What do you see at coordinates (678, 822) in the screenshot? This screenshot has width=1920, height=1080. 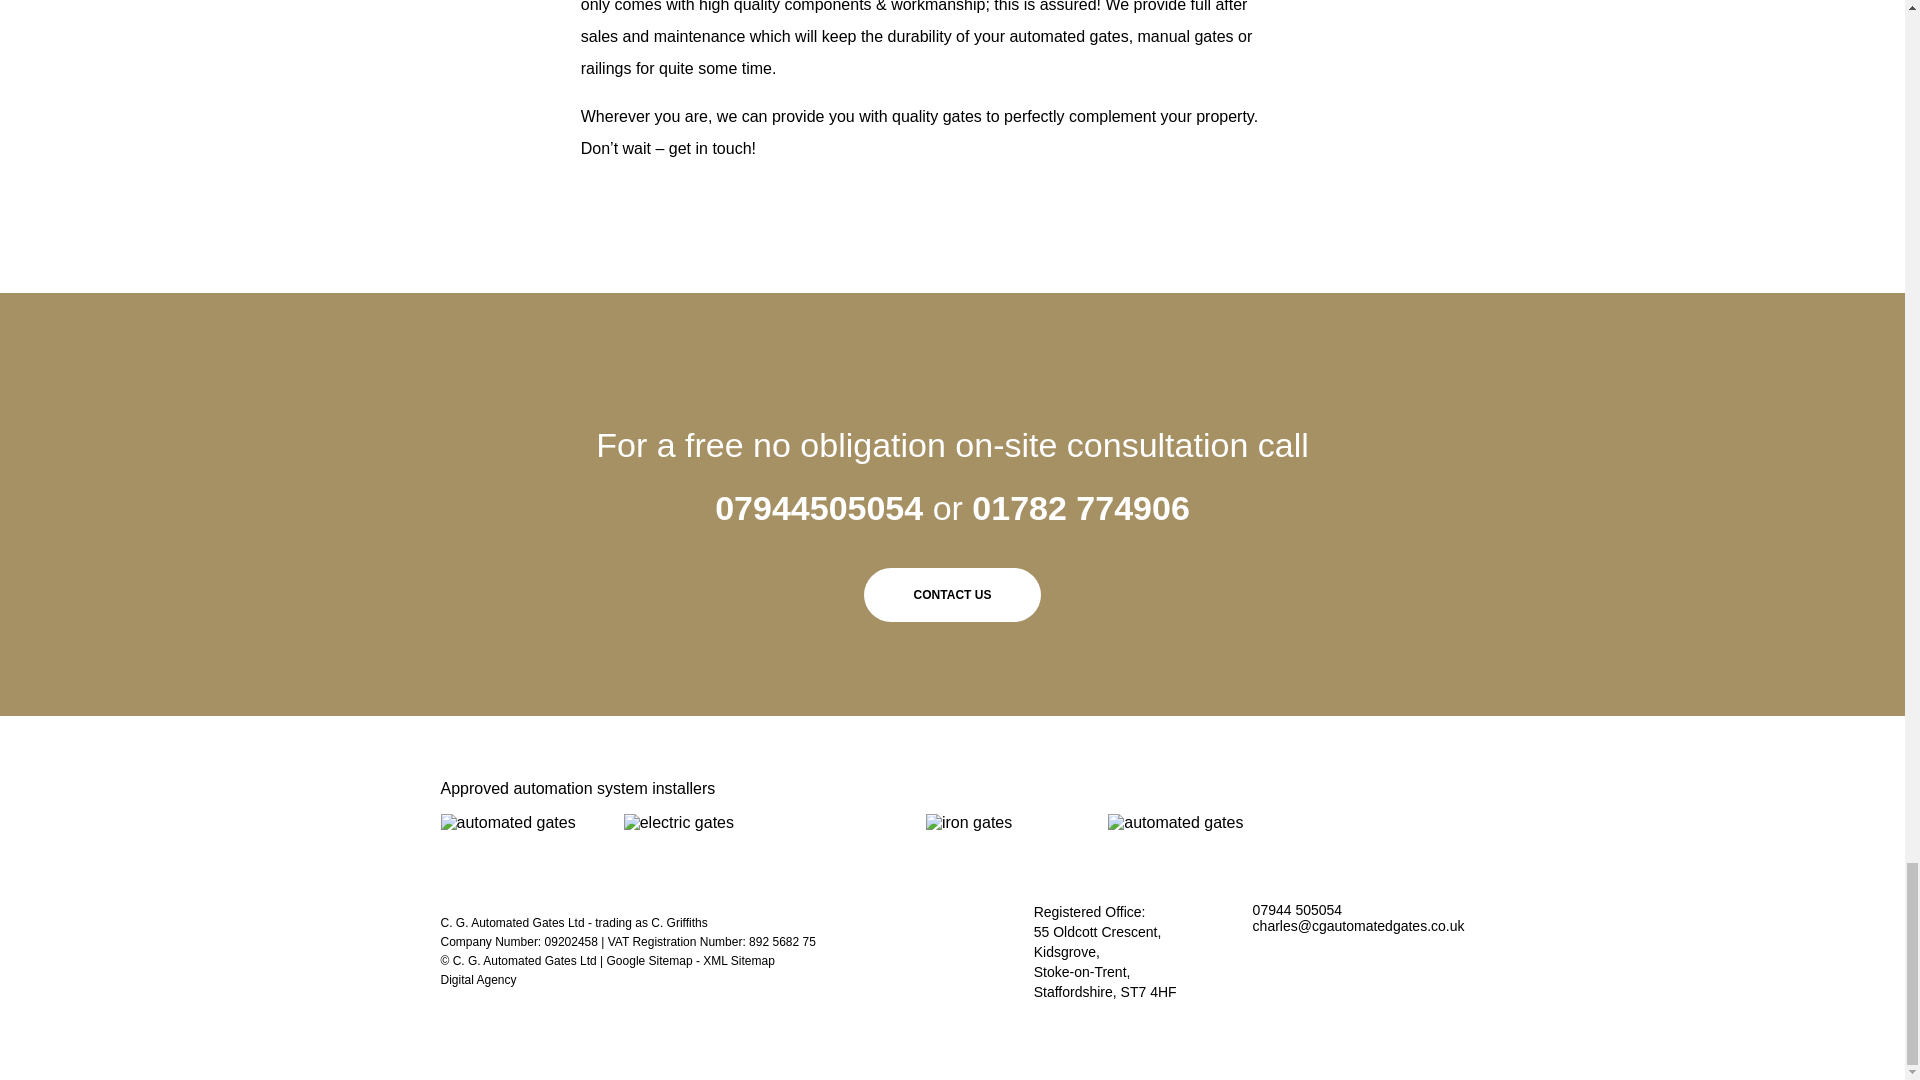 I see `logo-liftmaster` at bounding box center [678, 822].